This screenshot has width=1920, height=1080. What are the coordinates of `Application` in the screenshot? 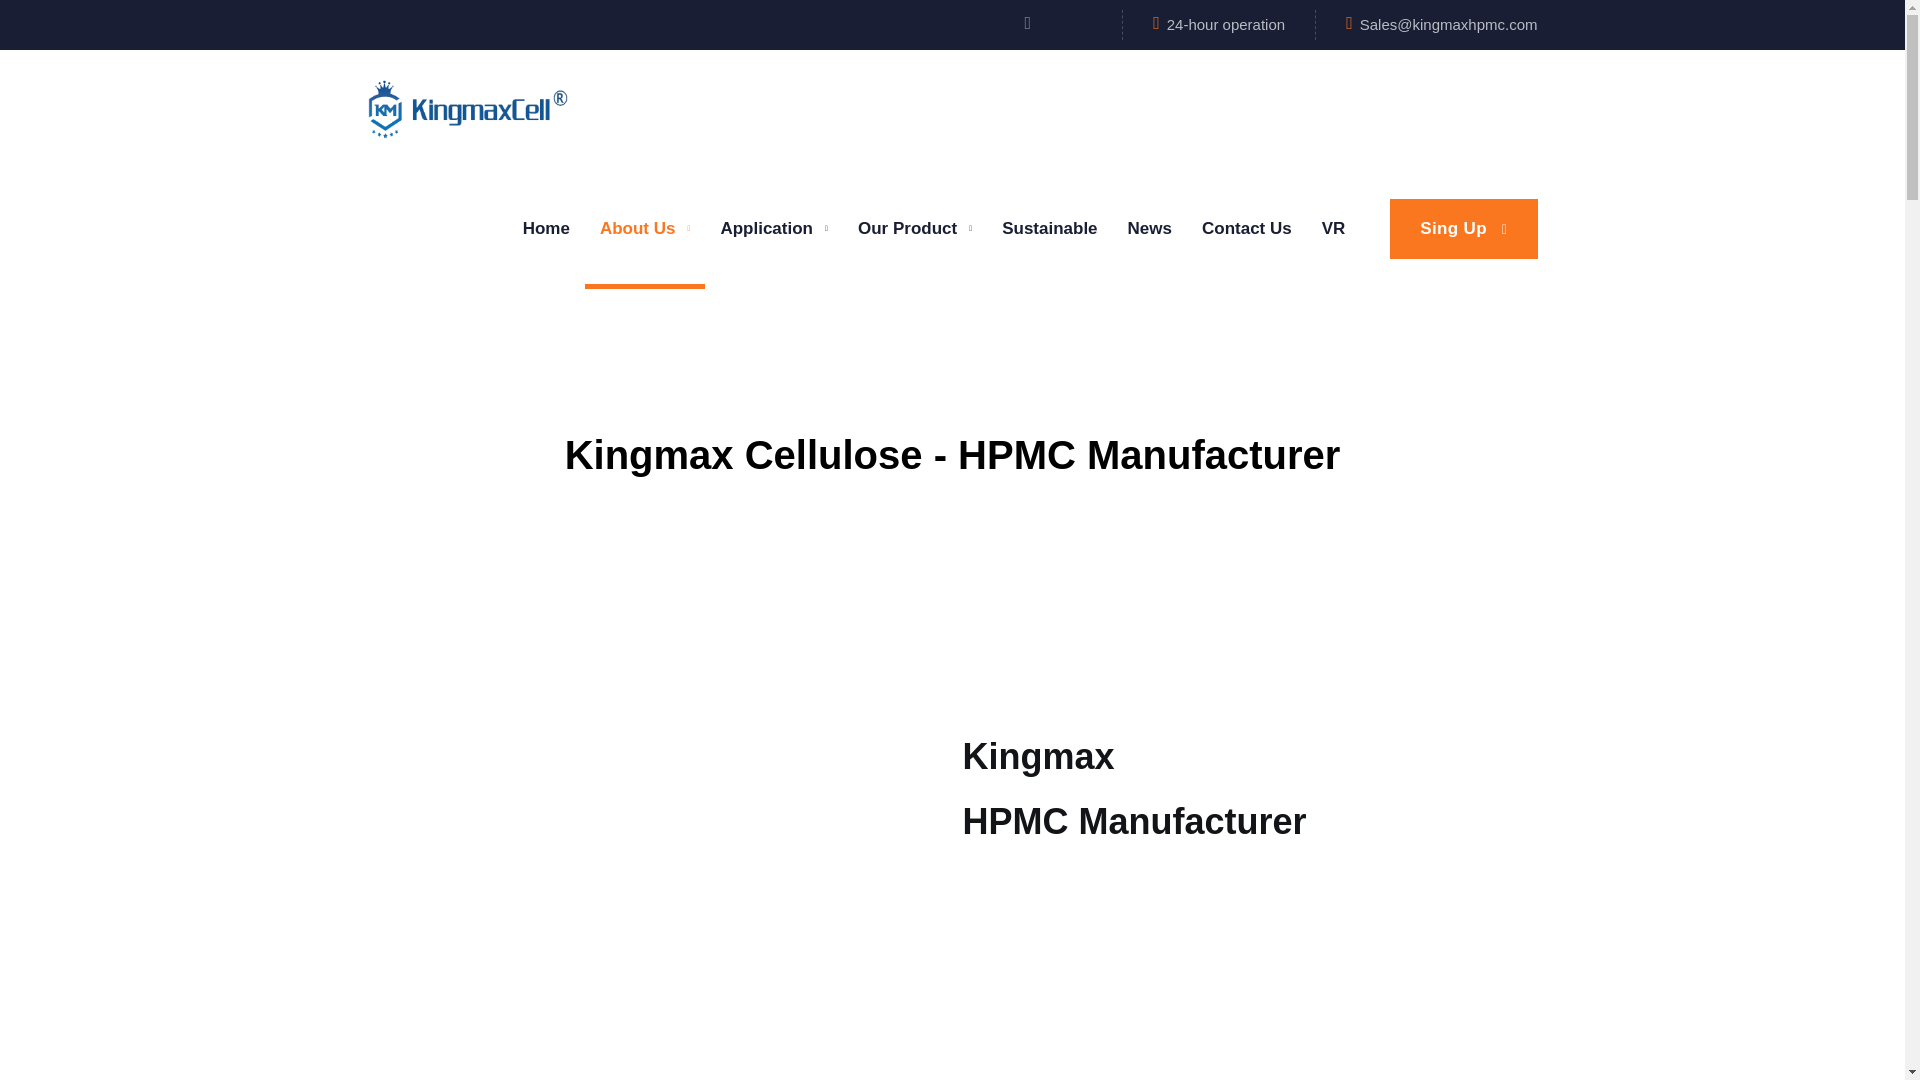 It's located at (774, 228).